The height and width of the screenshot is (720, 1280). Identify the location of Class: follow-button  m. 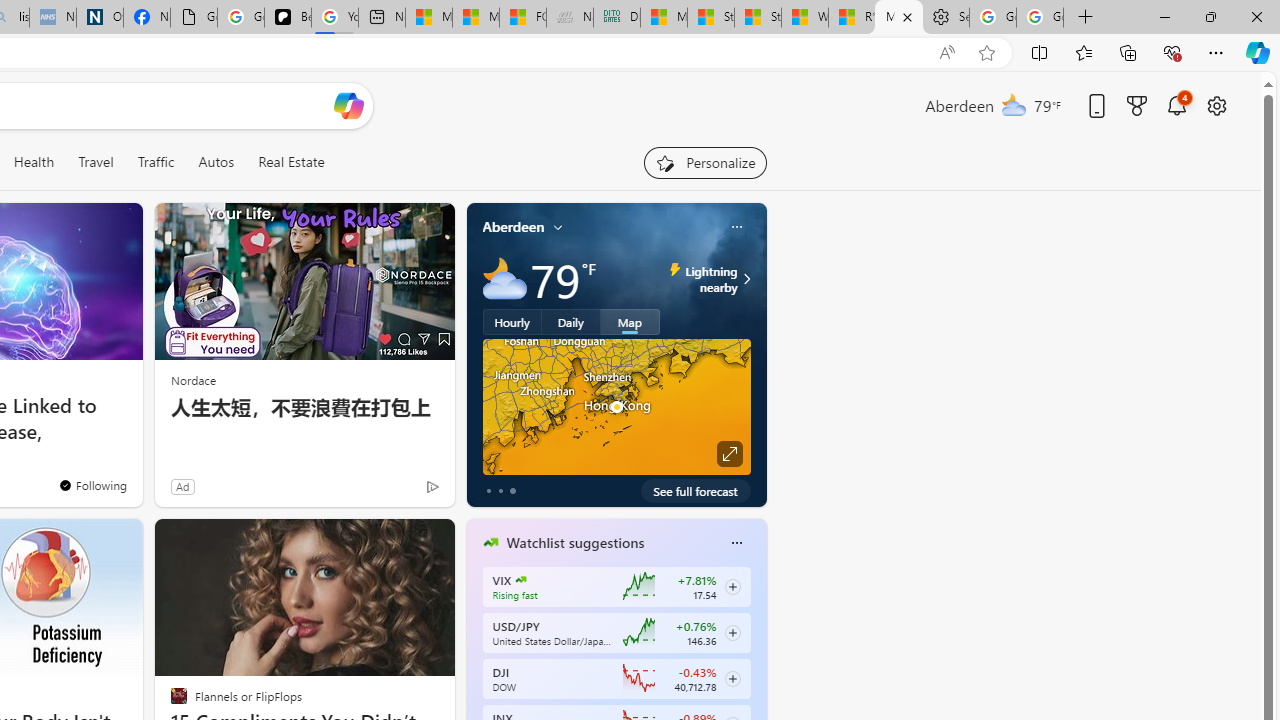
(732, 678).